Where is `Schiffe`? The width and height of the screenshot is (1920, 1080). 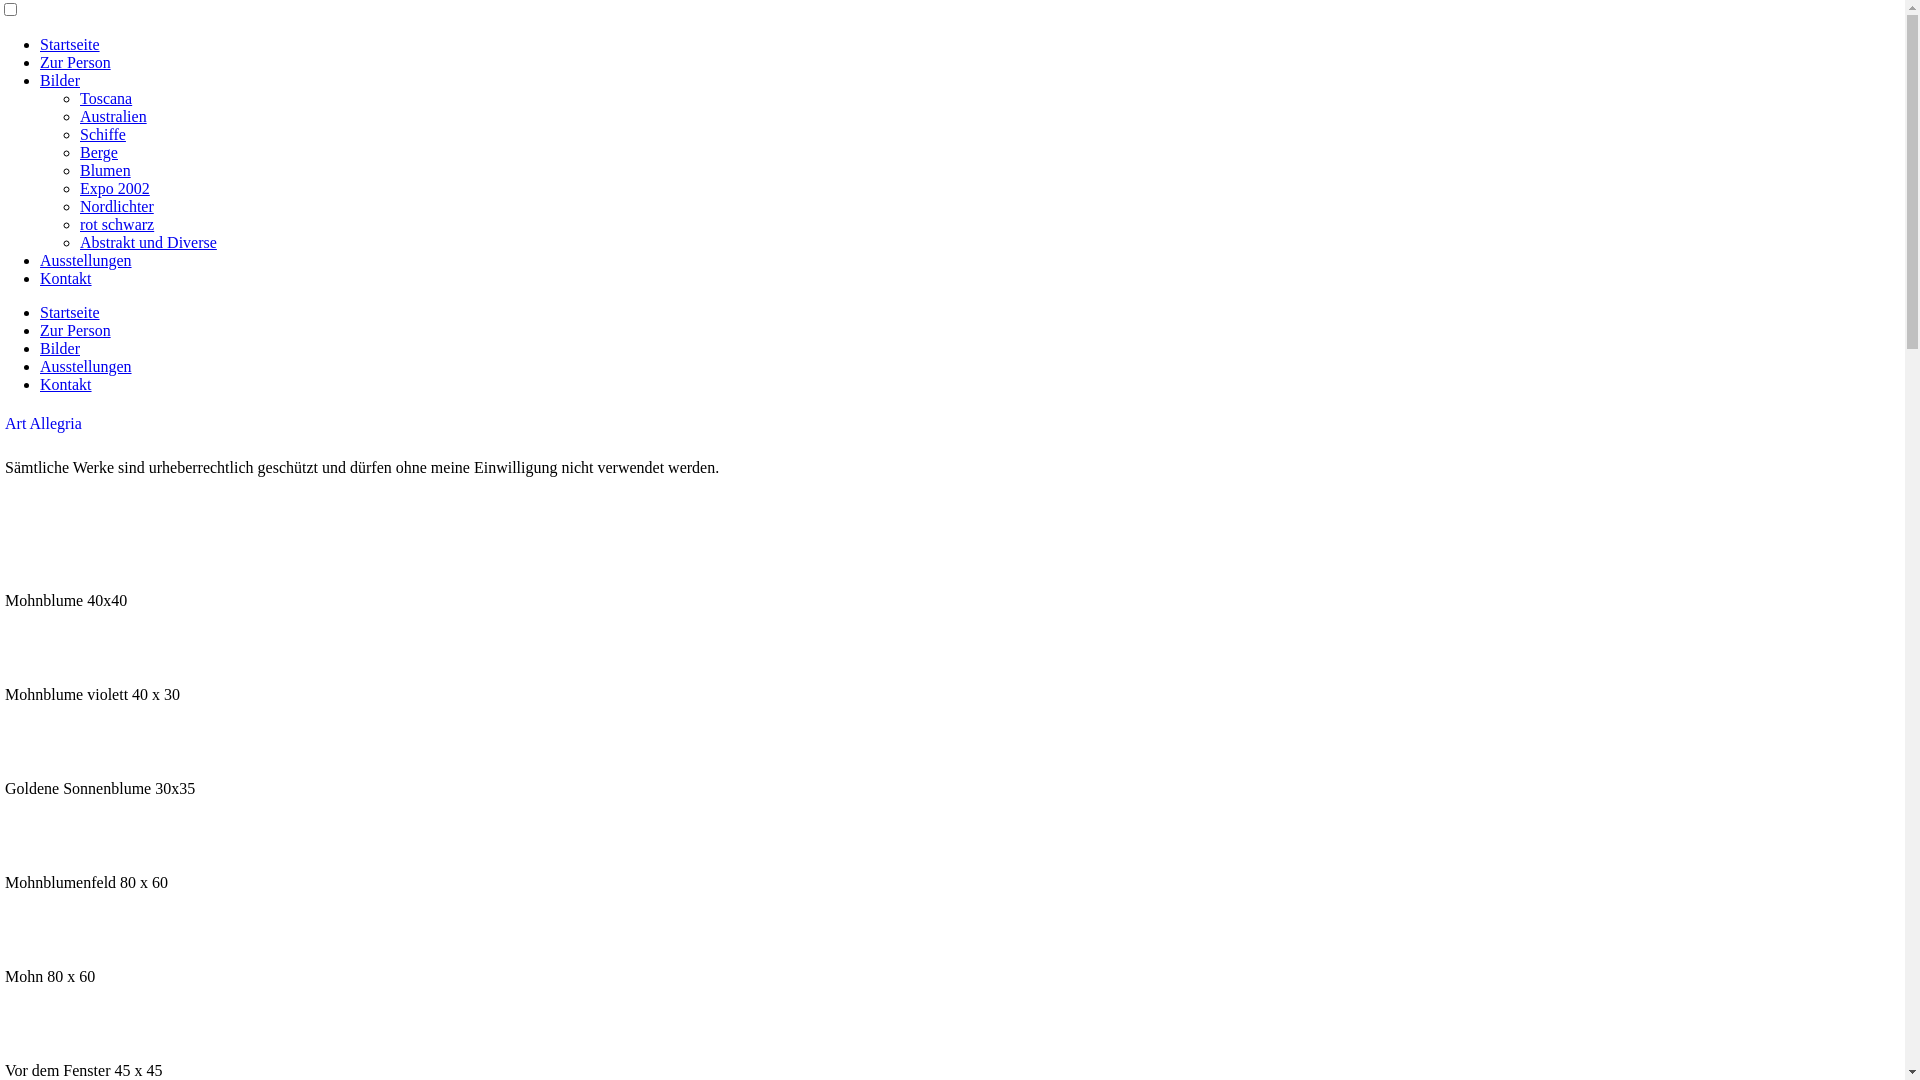 Schiffe is located at coordinates (103, 134).